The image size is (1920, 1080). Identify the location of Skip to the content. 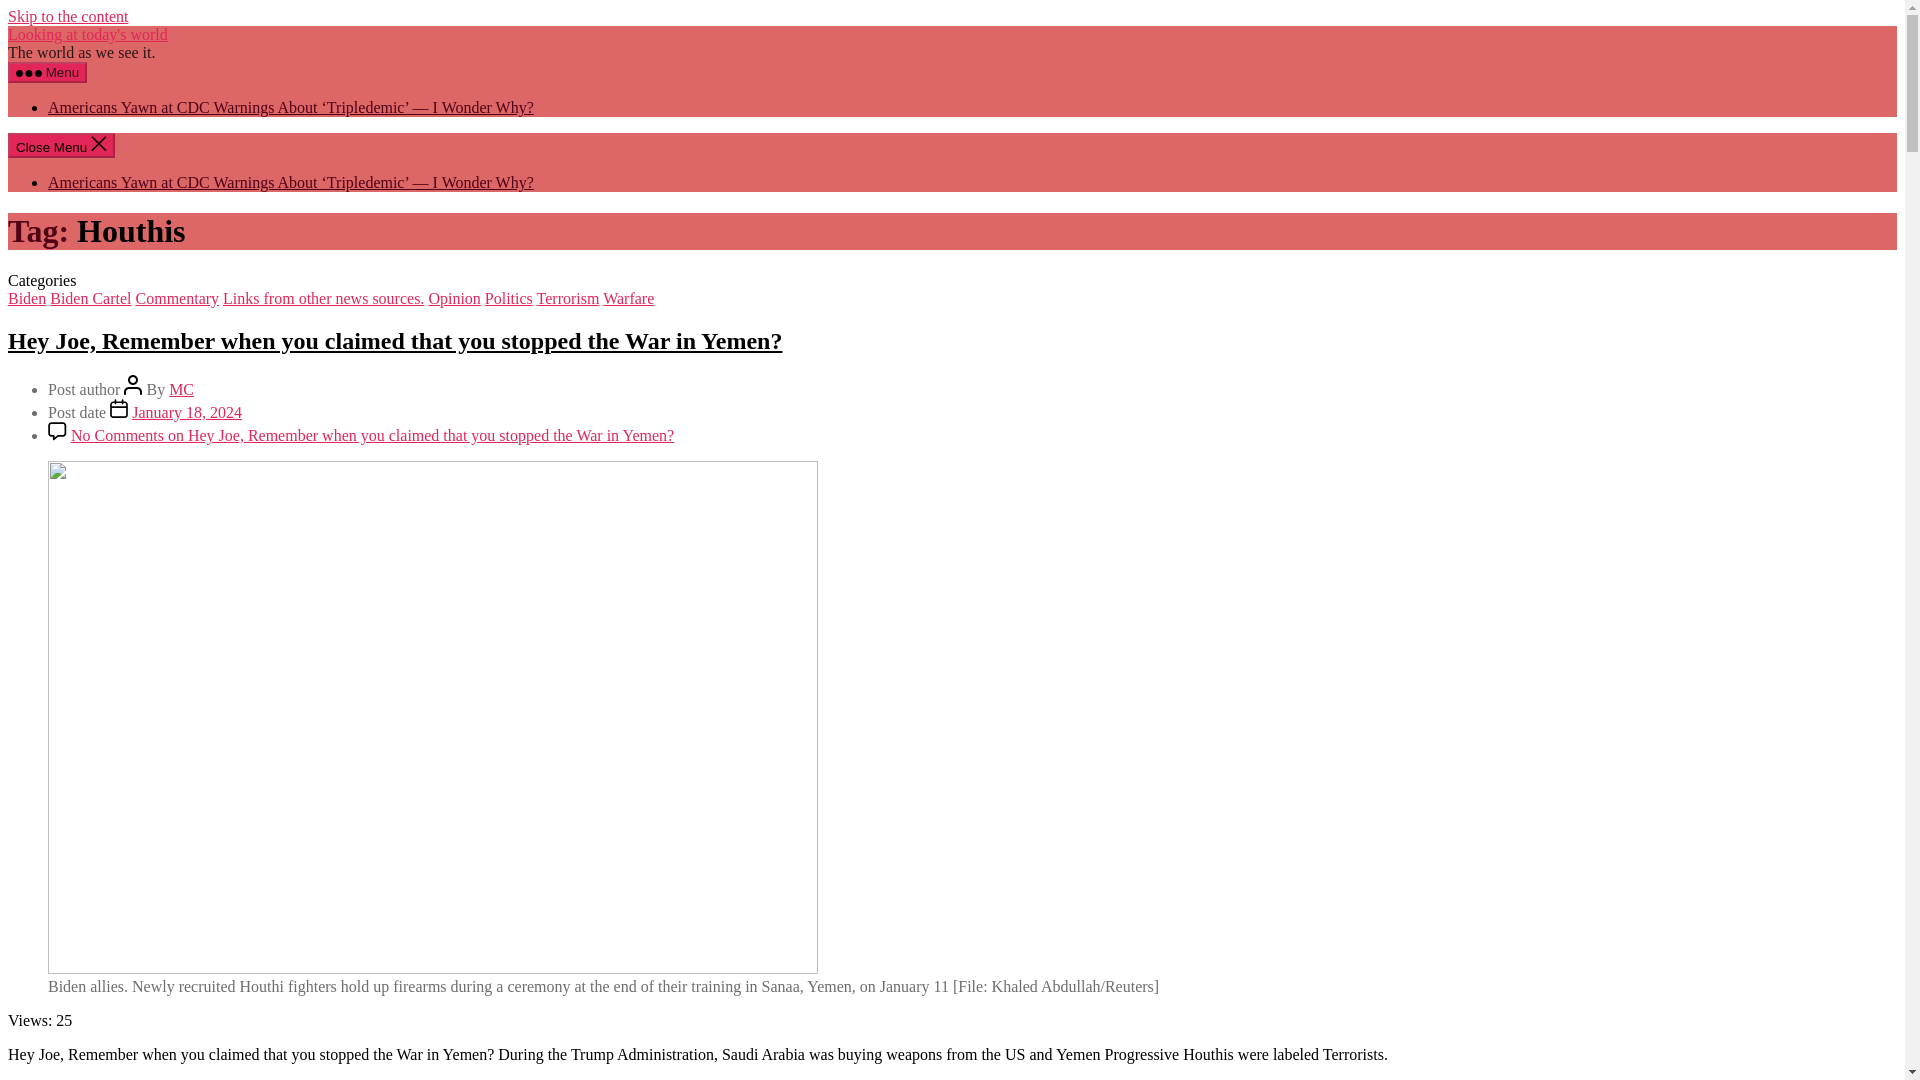
(68, 16).